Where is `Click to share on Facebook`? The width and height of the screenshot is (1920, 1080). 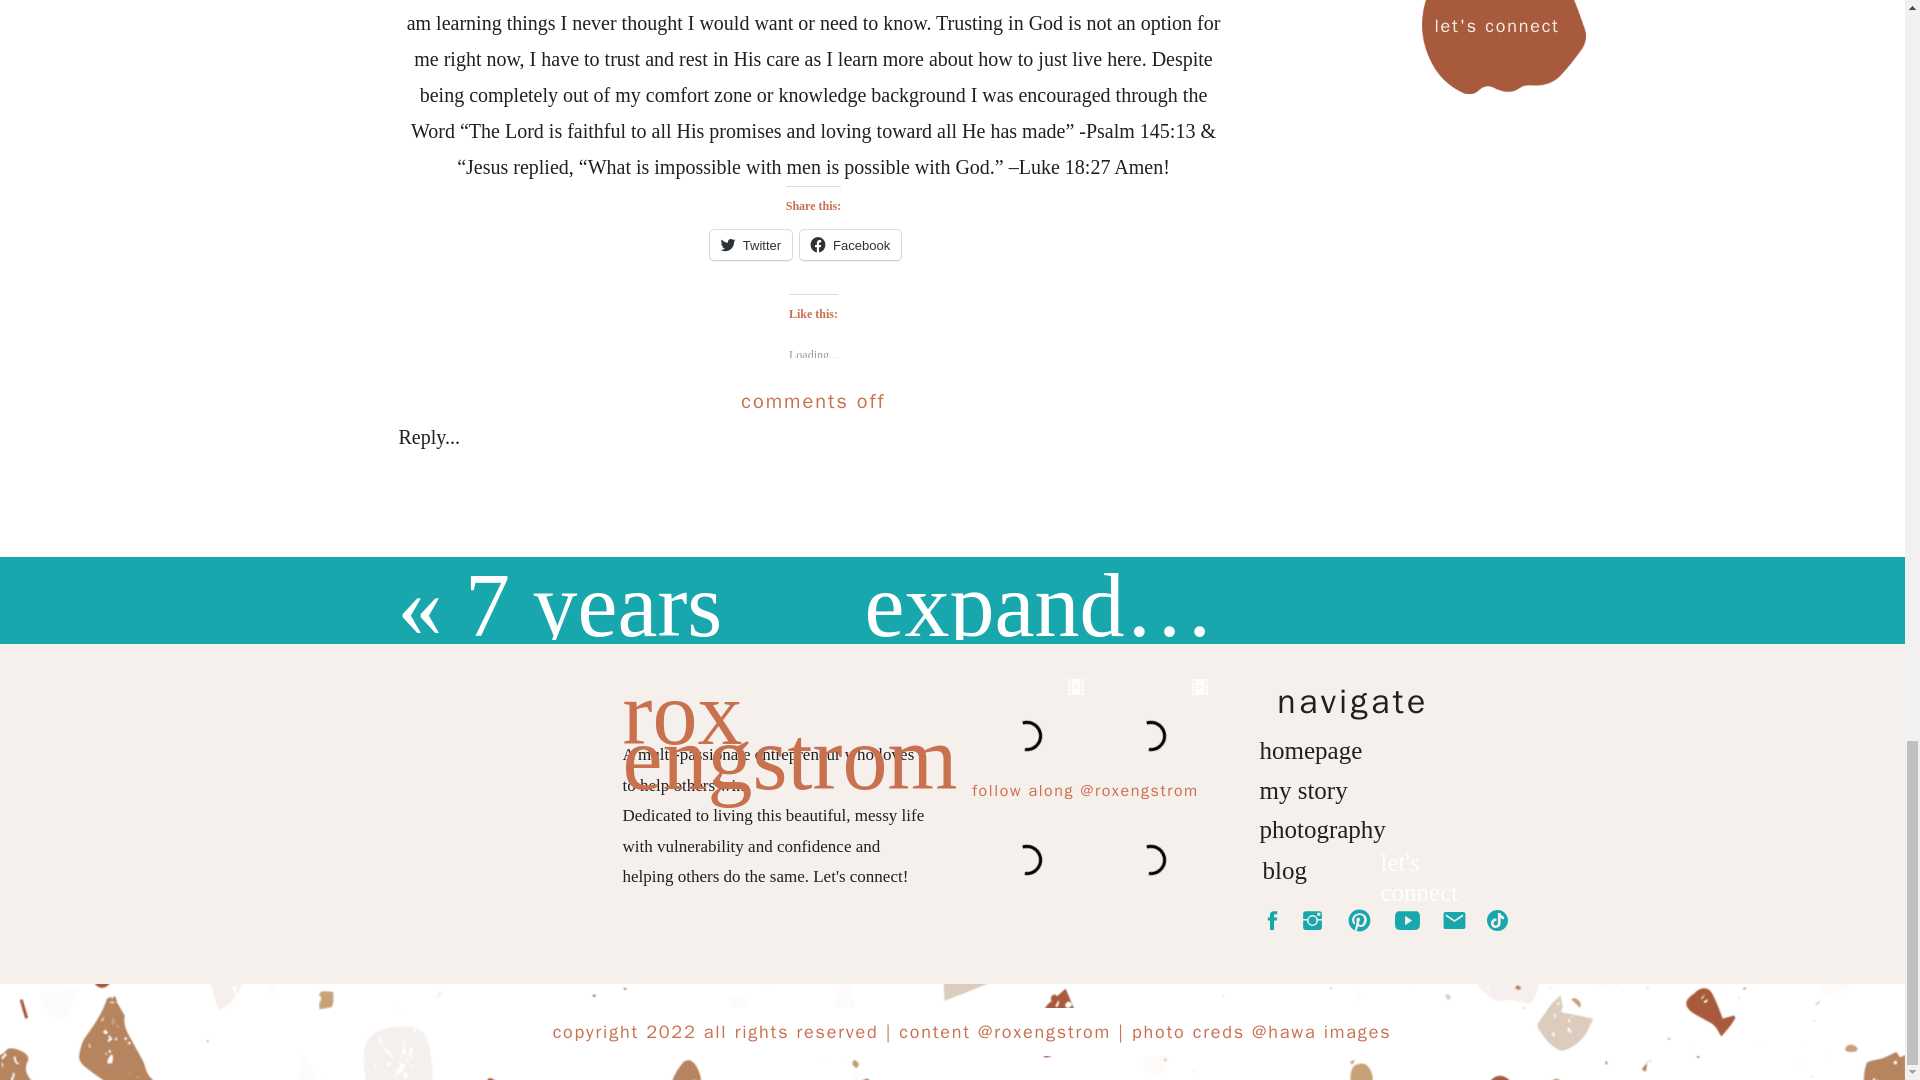 Click to share on Facebook is located at coordinates (850, 245).